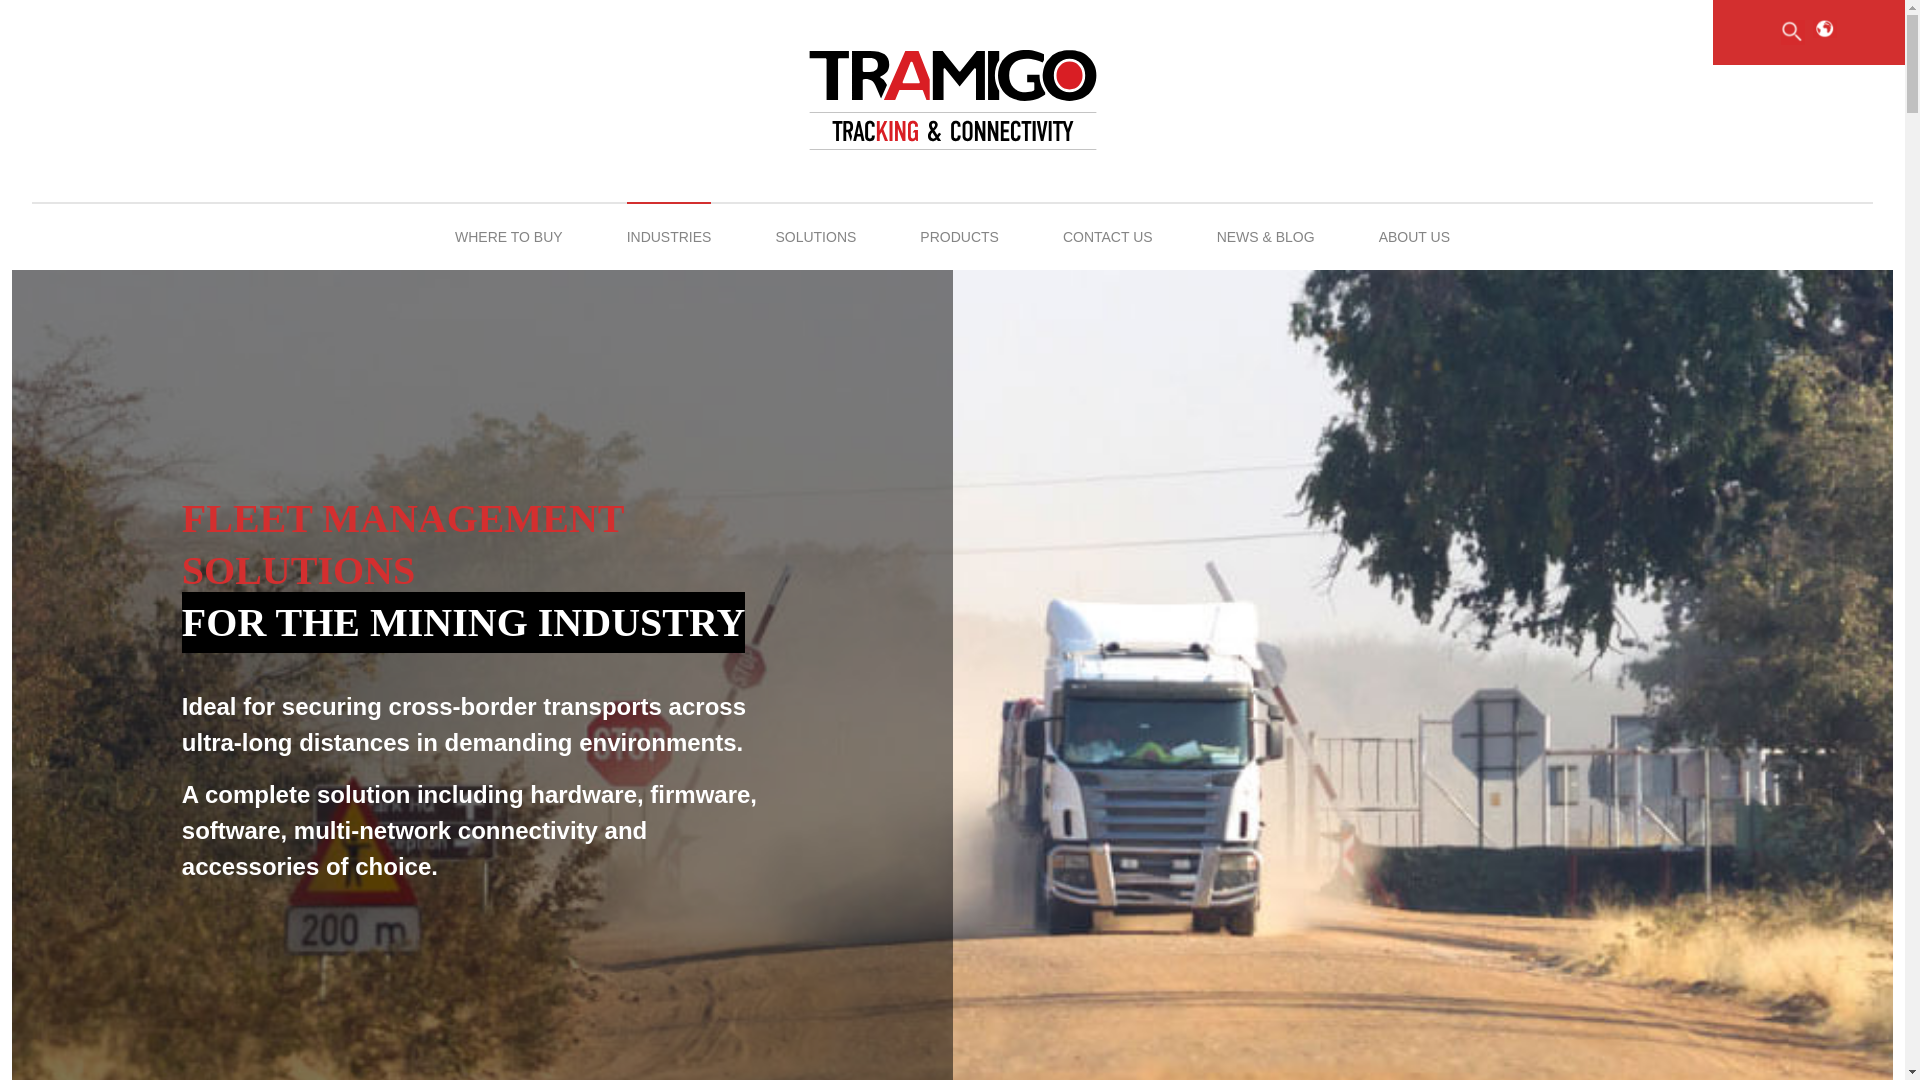 This screenshot has height=1080, width=1920. Describe the element at coordinates (958, 236) in the screenshot. I see `PRODUCTS` at that location.